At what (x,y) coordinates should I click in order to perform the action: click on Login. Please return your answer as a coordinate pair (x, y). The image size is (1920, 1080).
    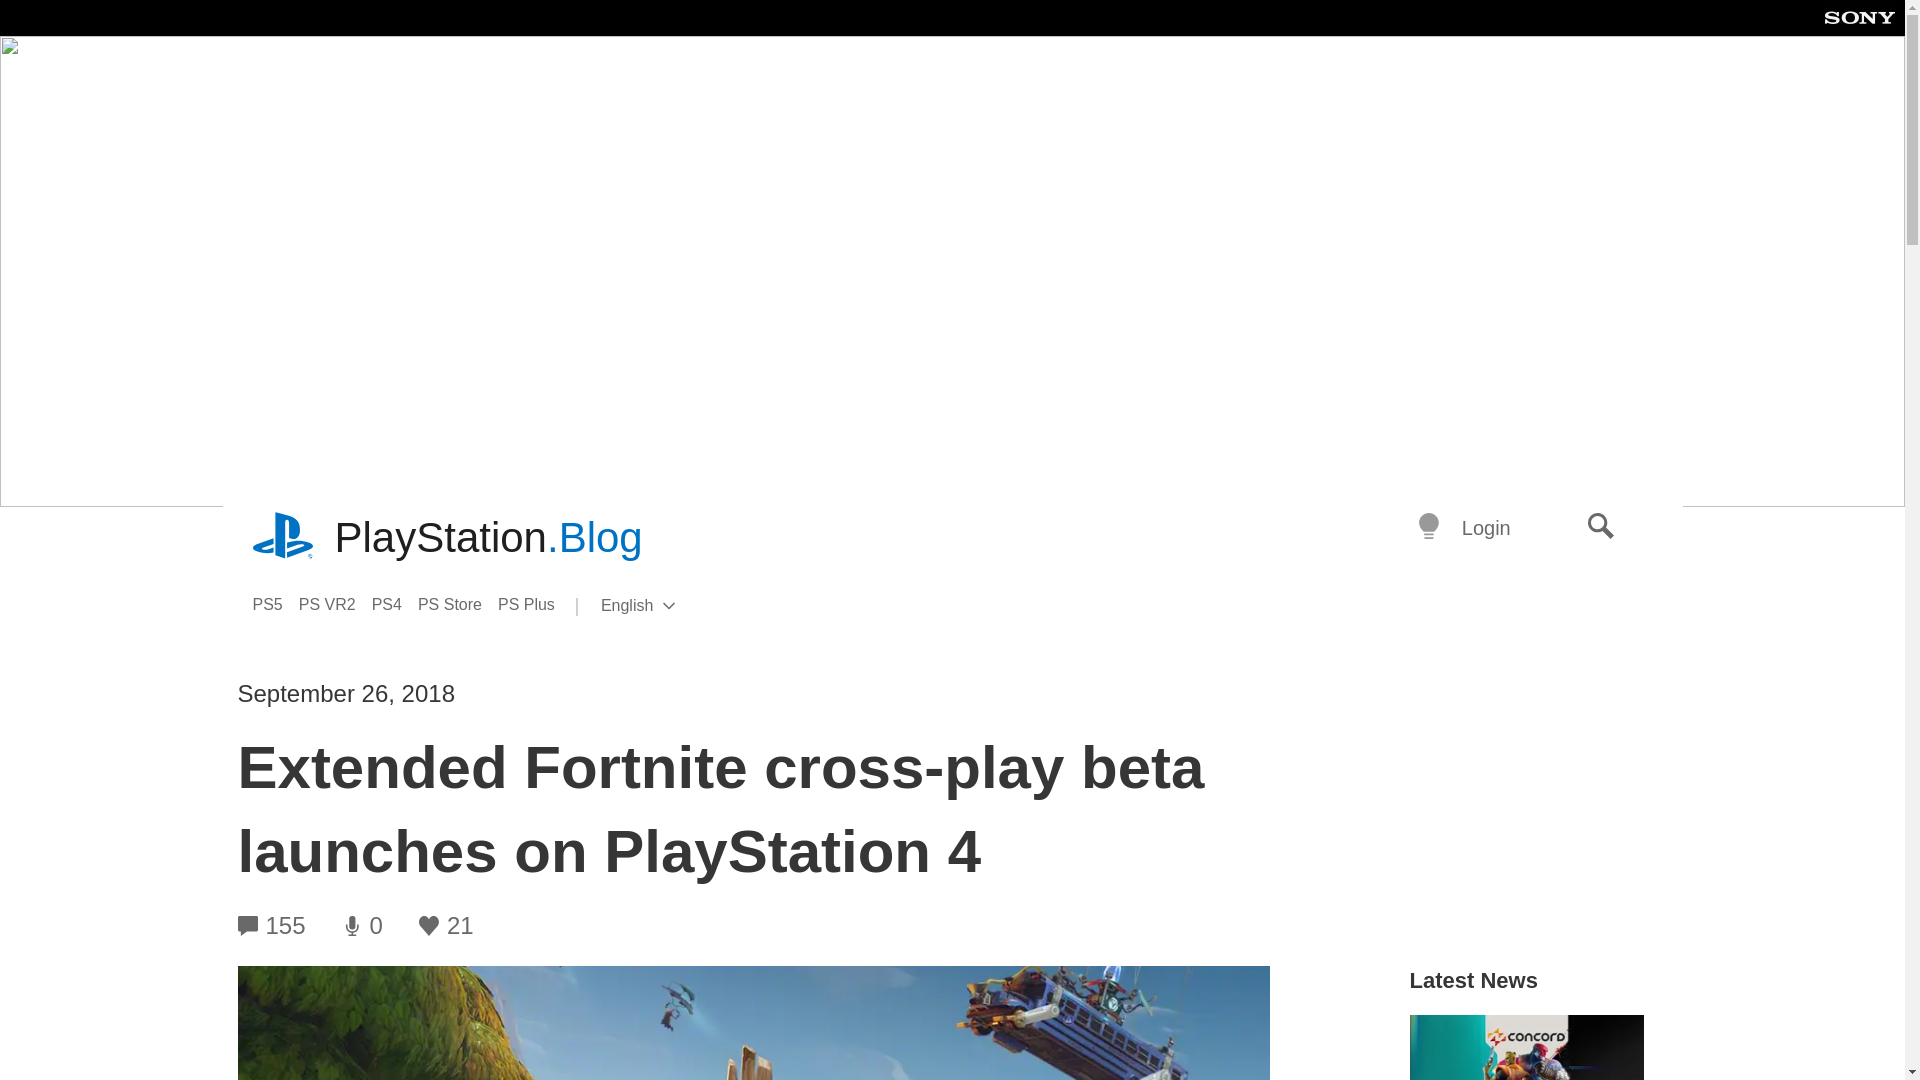
    Looking at the image, I should click on (1486, 528).